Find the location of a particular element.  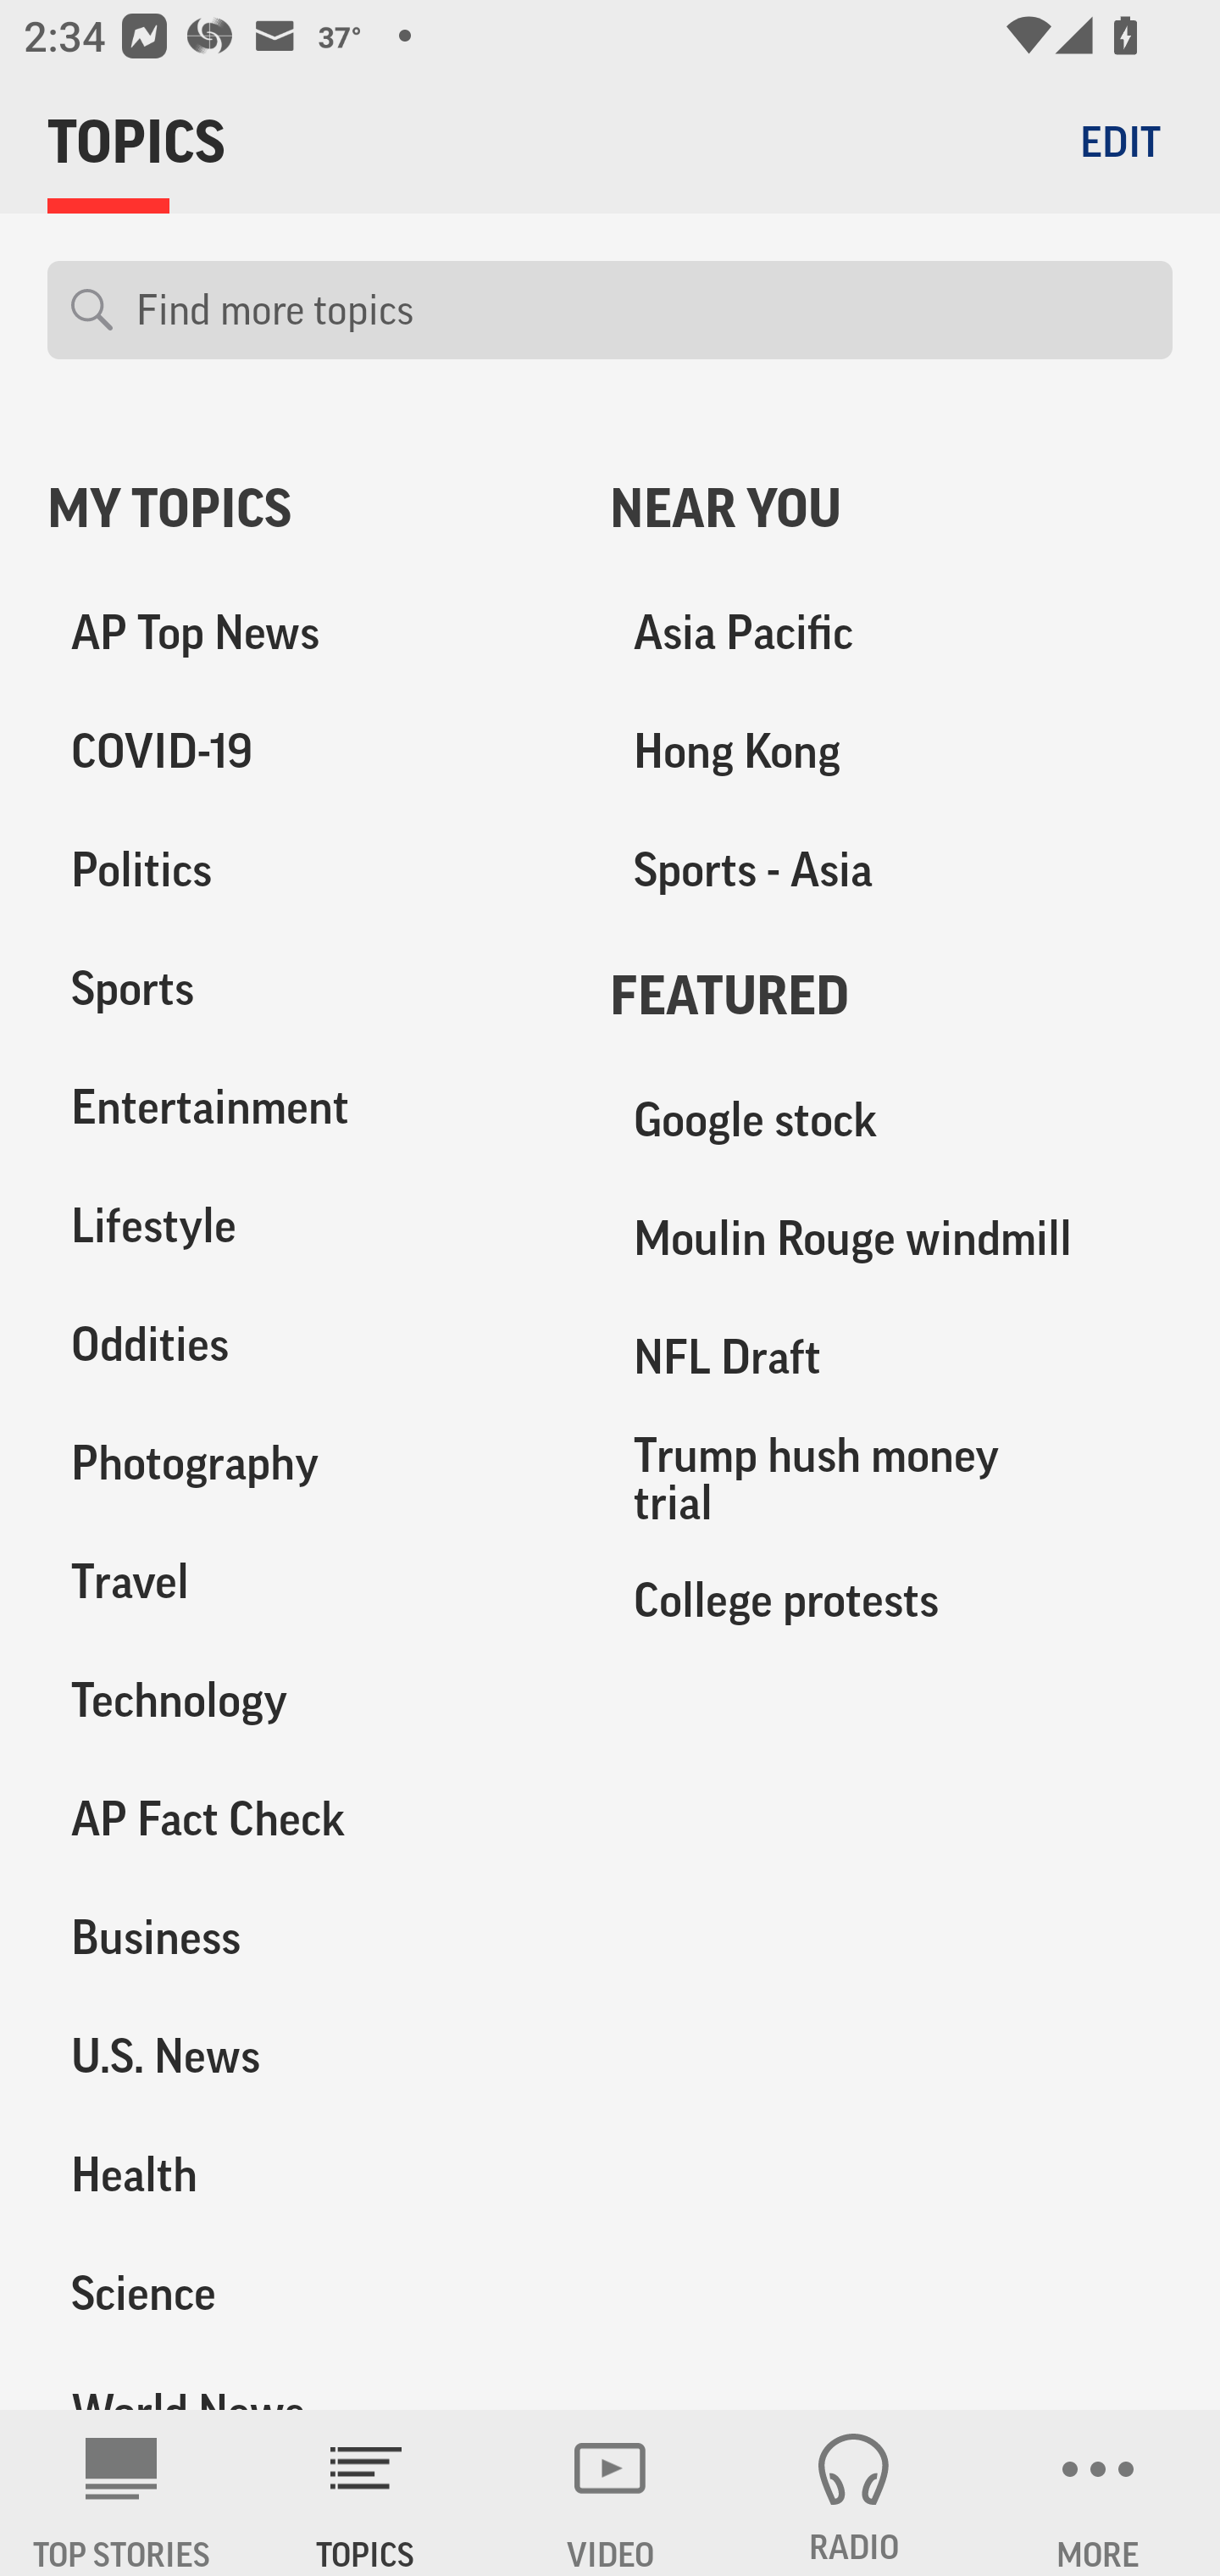

TOPICS is located at coordinates (366, 2493).